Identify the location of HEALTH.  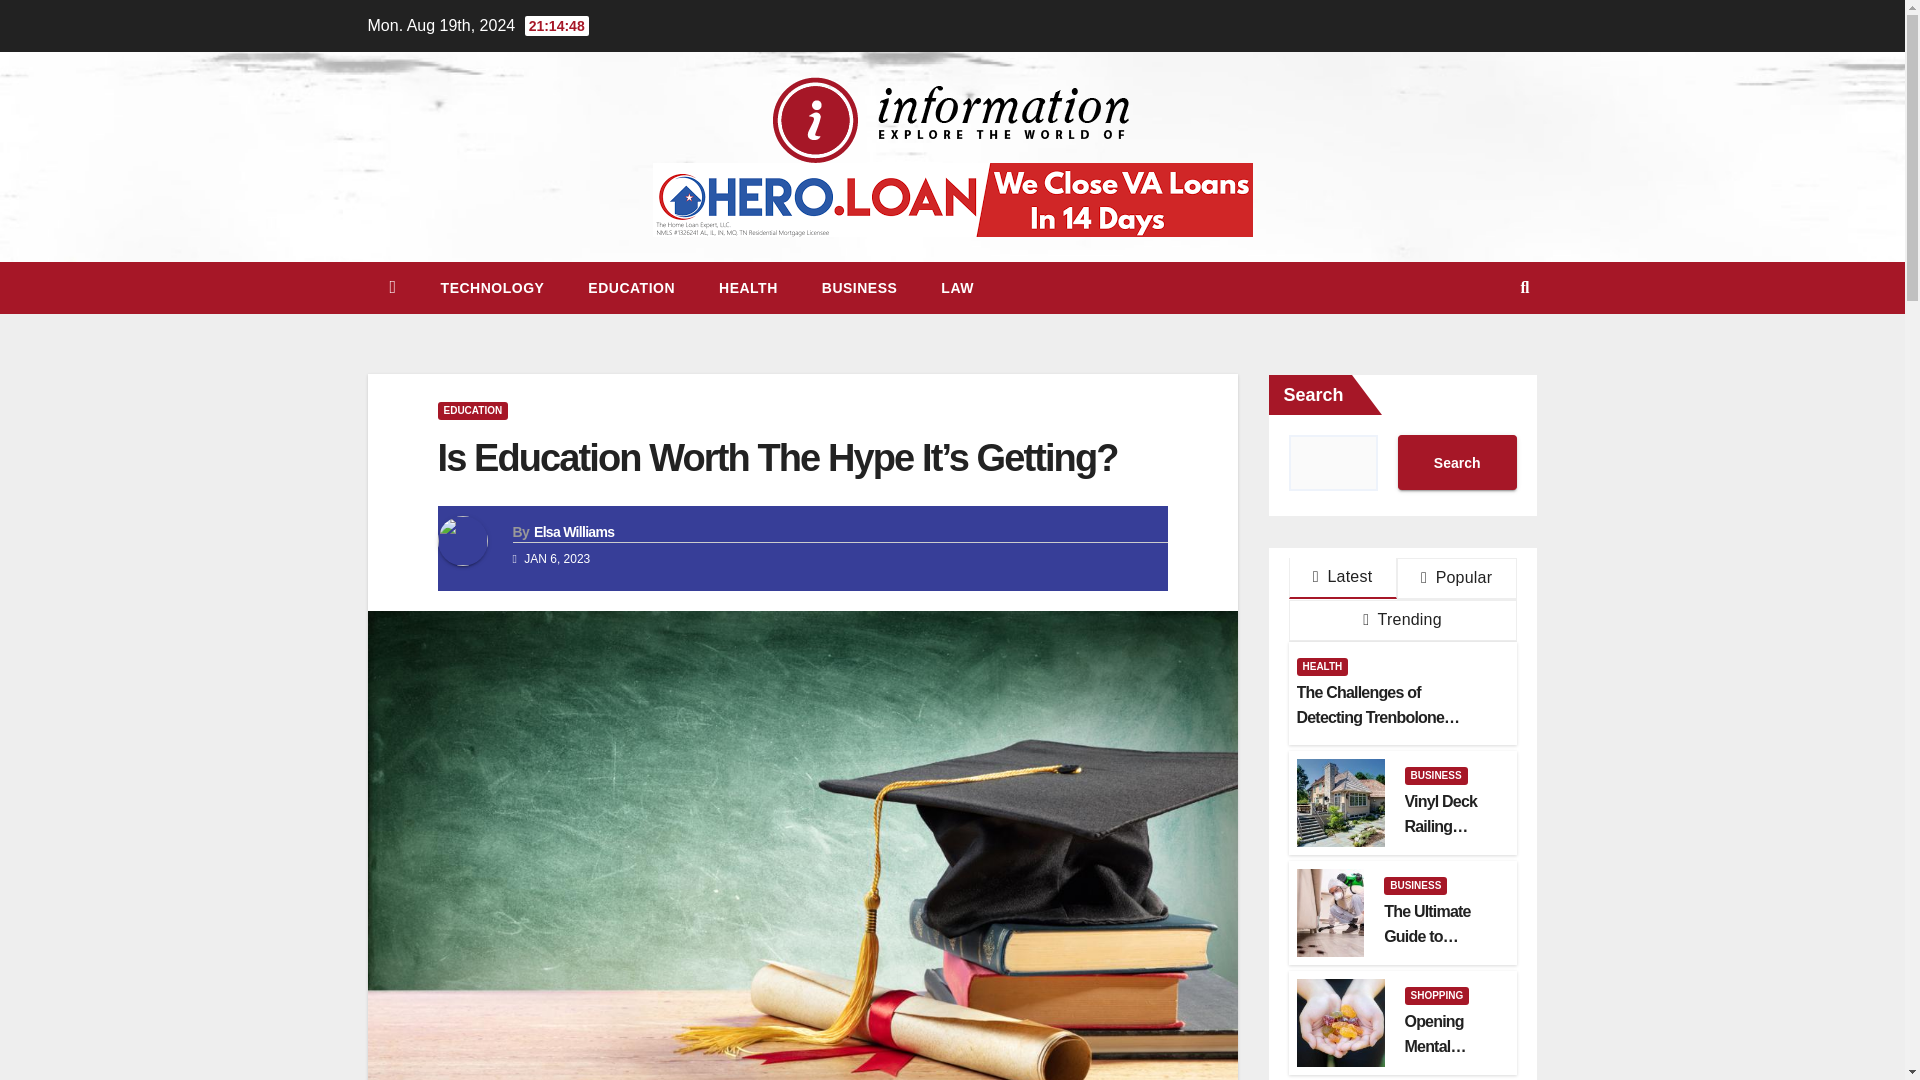
(1322, 666).